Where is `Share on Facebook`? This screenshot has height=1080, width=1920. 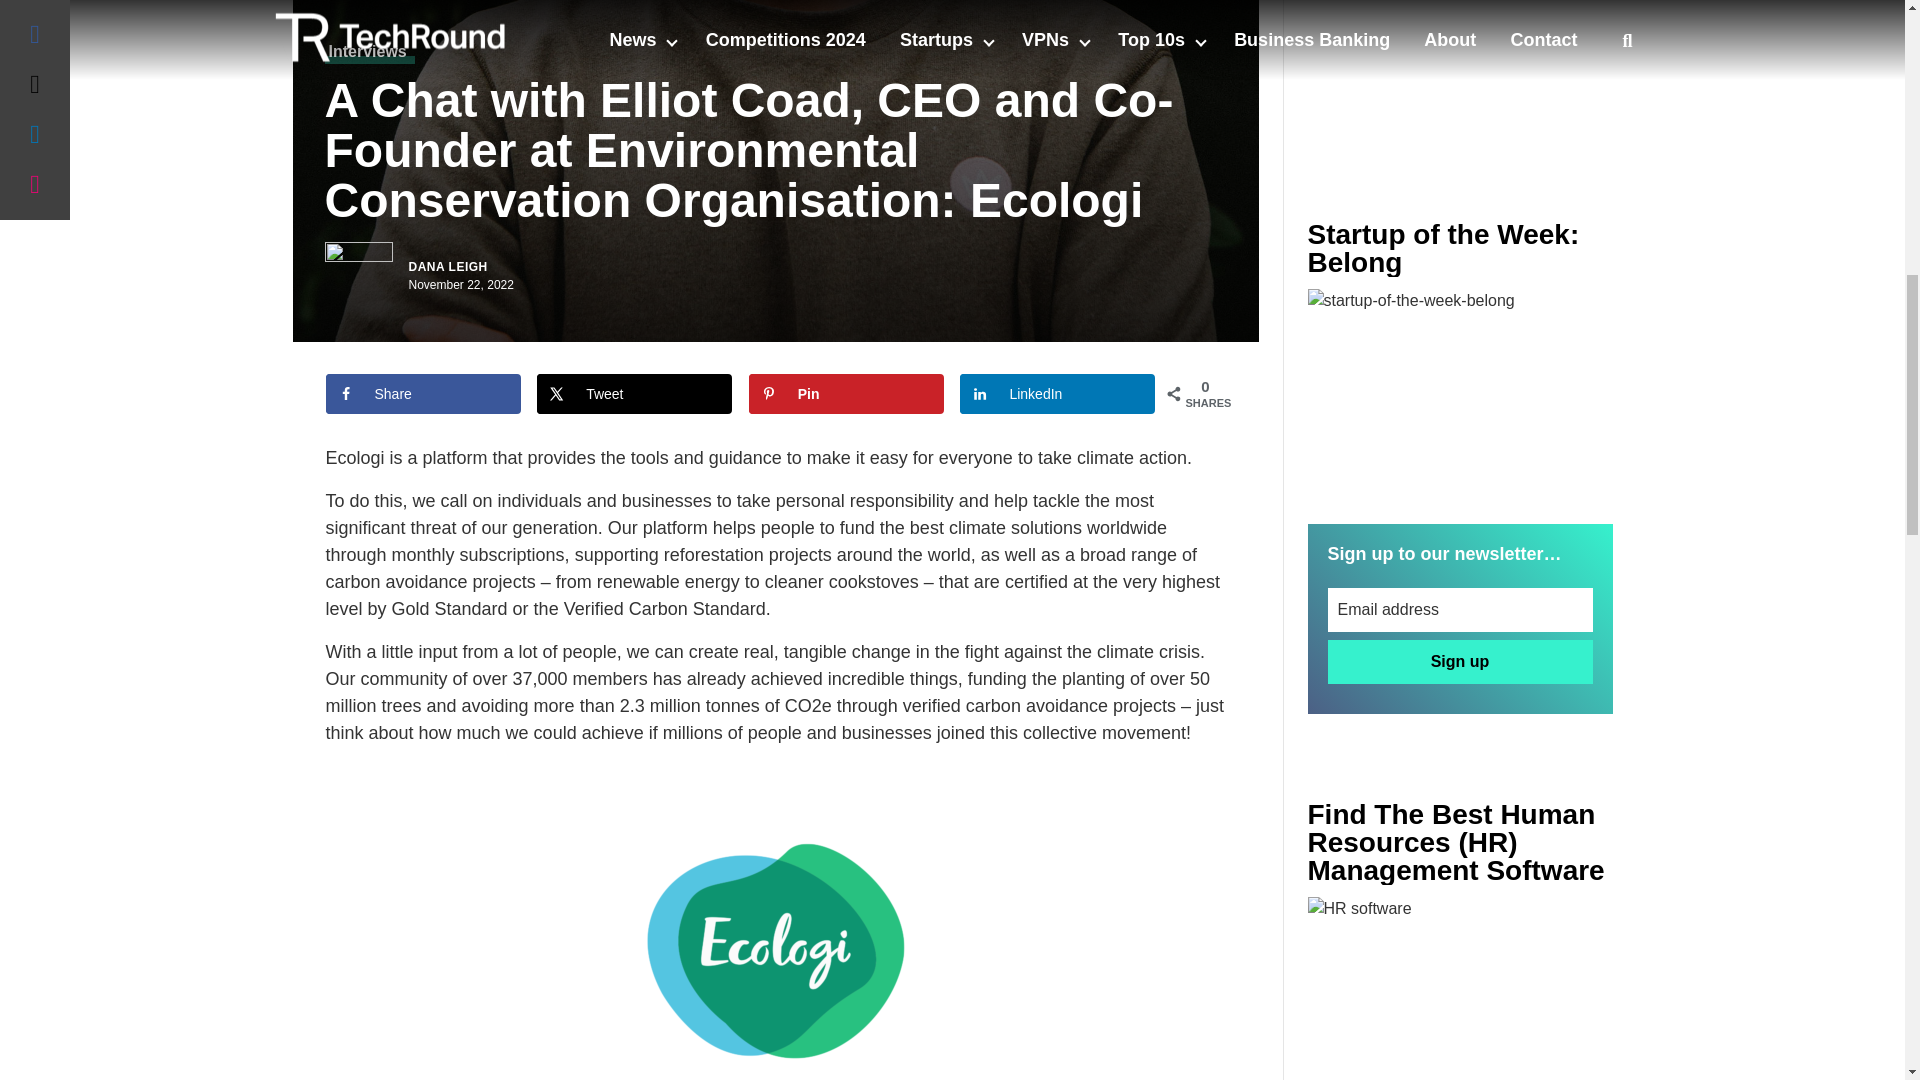
Share on Facebook is located at coordinates (423, 393).